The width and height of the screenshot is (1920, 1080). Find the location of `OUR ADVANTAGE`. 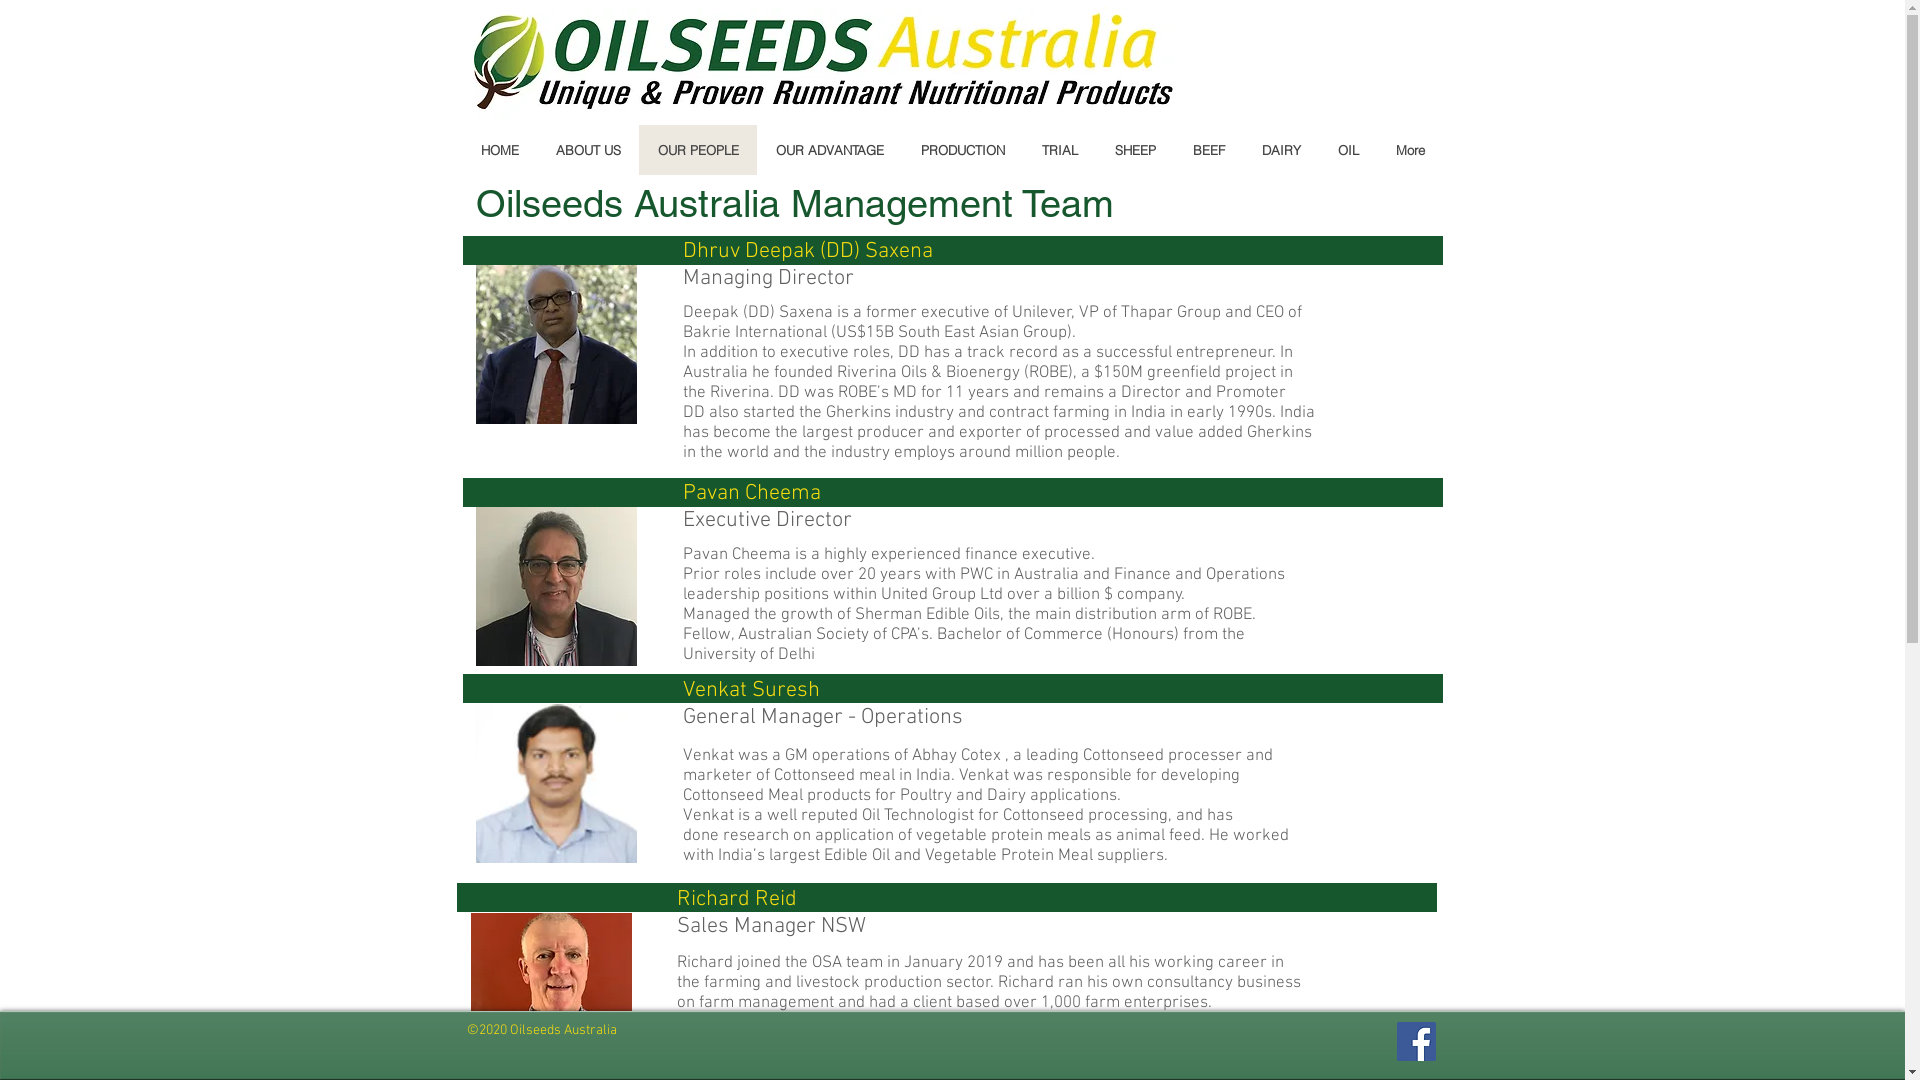

OUR ADVANTAGE is located at coordinates (828, 150).